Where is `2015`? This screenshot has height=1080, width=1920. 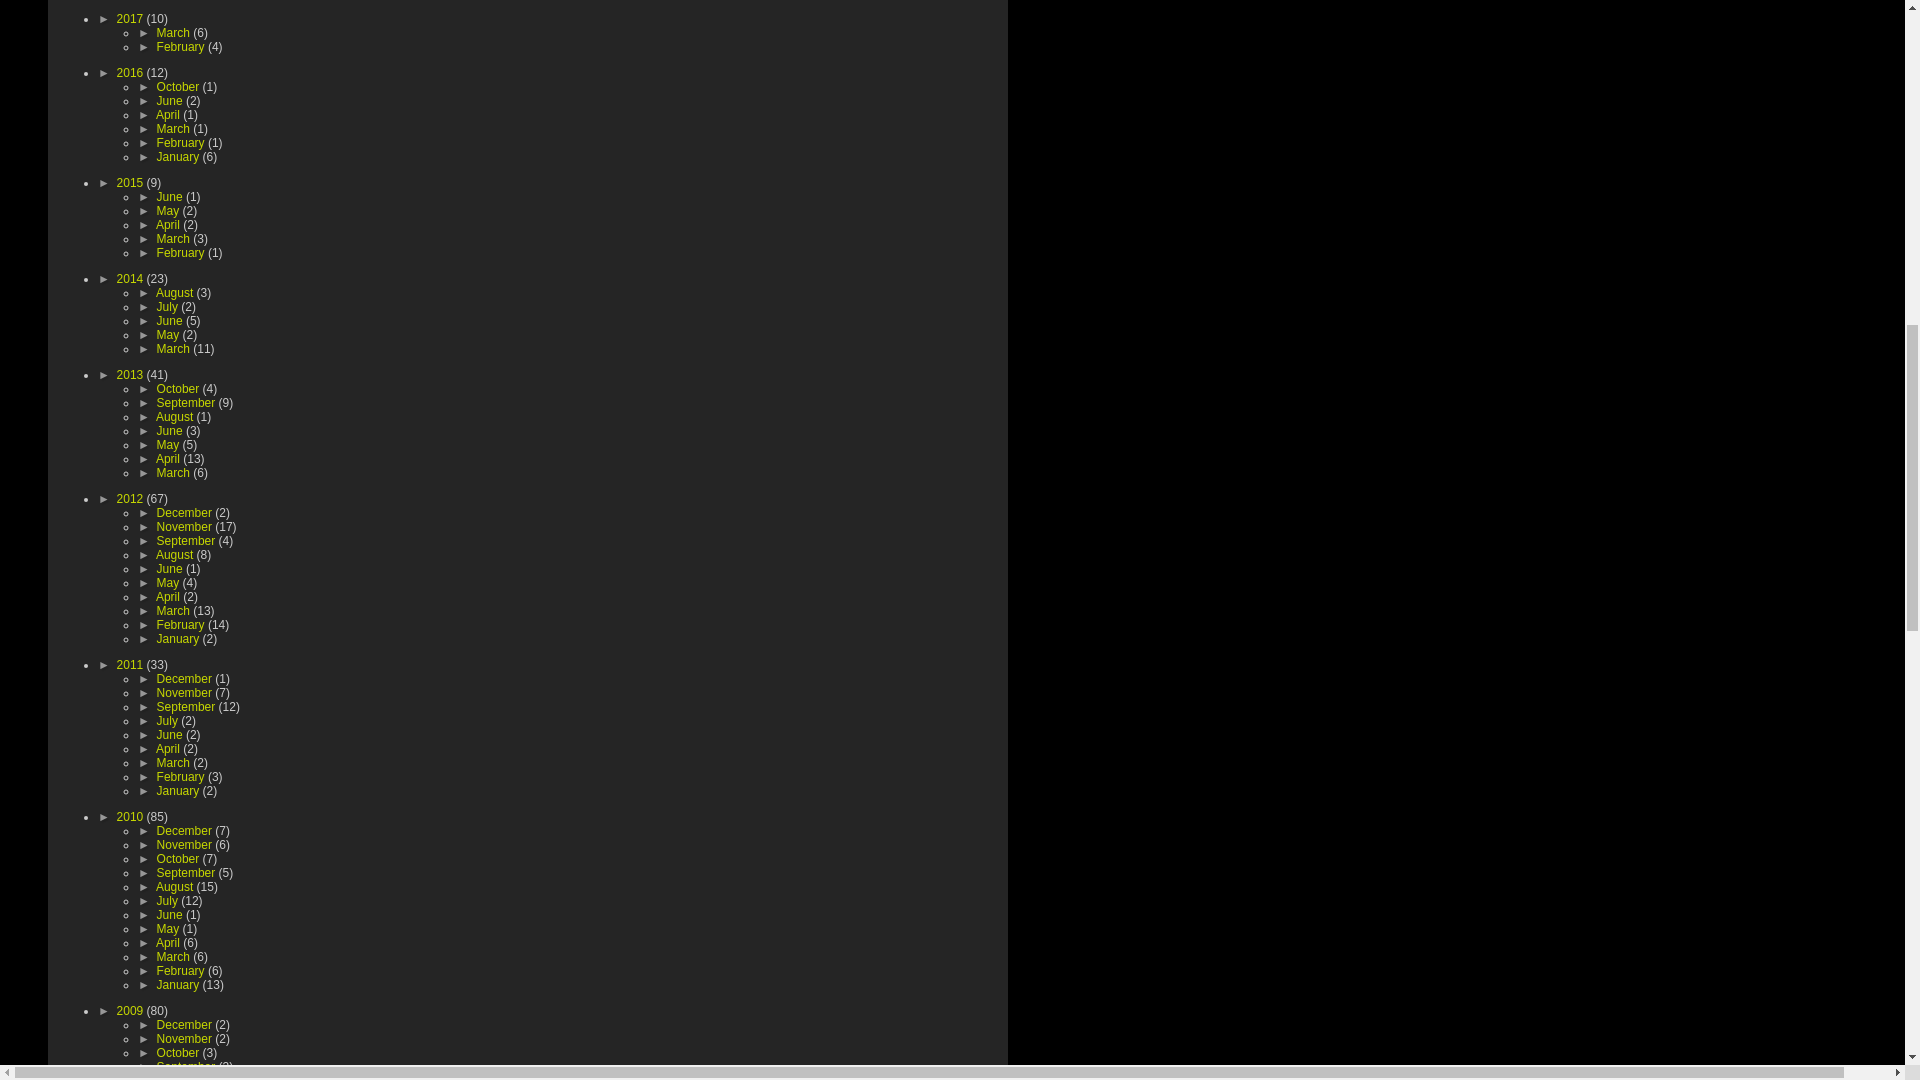 2015 is located at coordinates (132, 183).